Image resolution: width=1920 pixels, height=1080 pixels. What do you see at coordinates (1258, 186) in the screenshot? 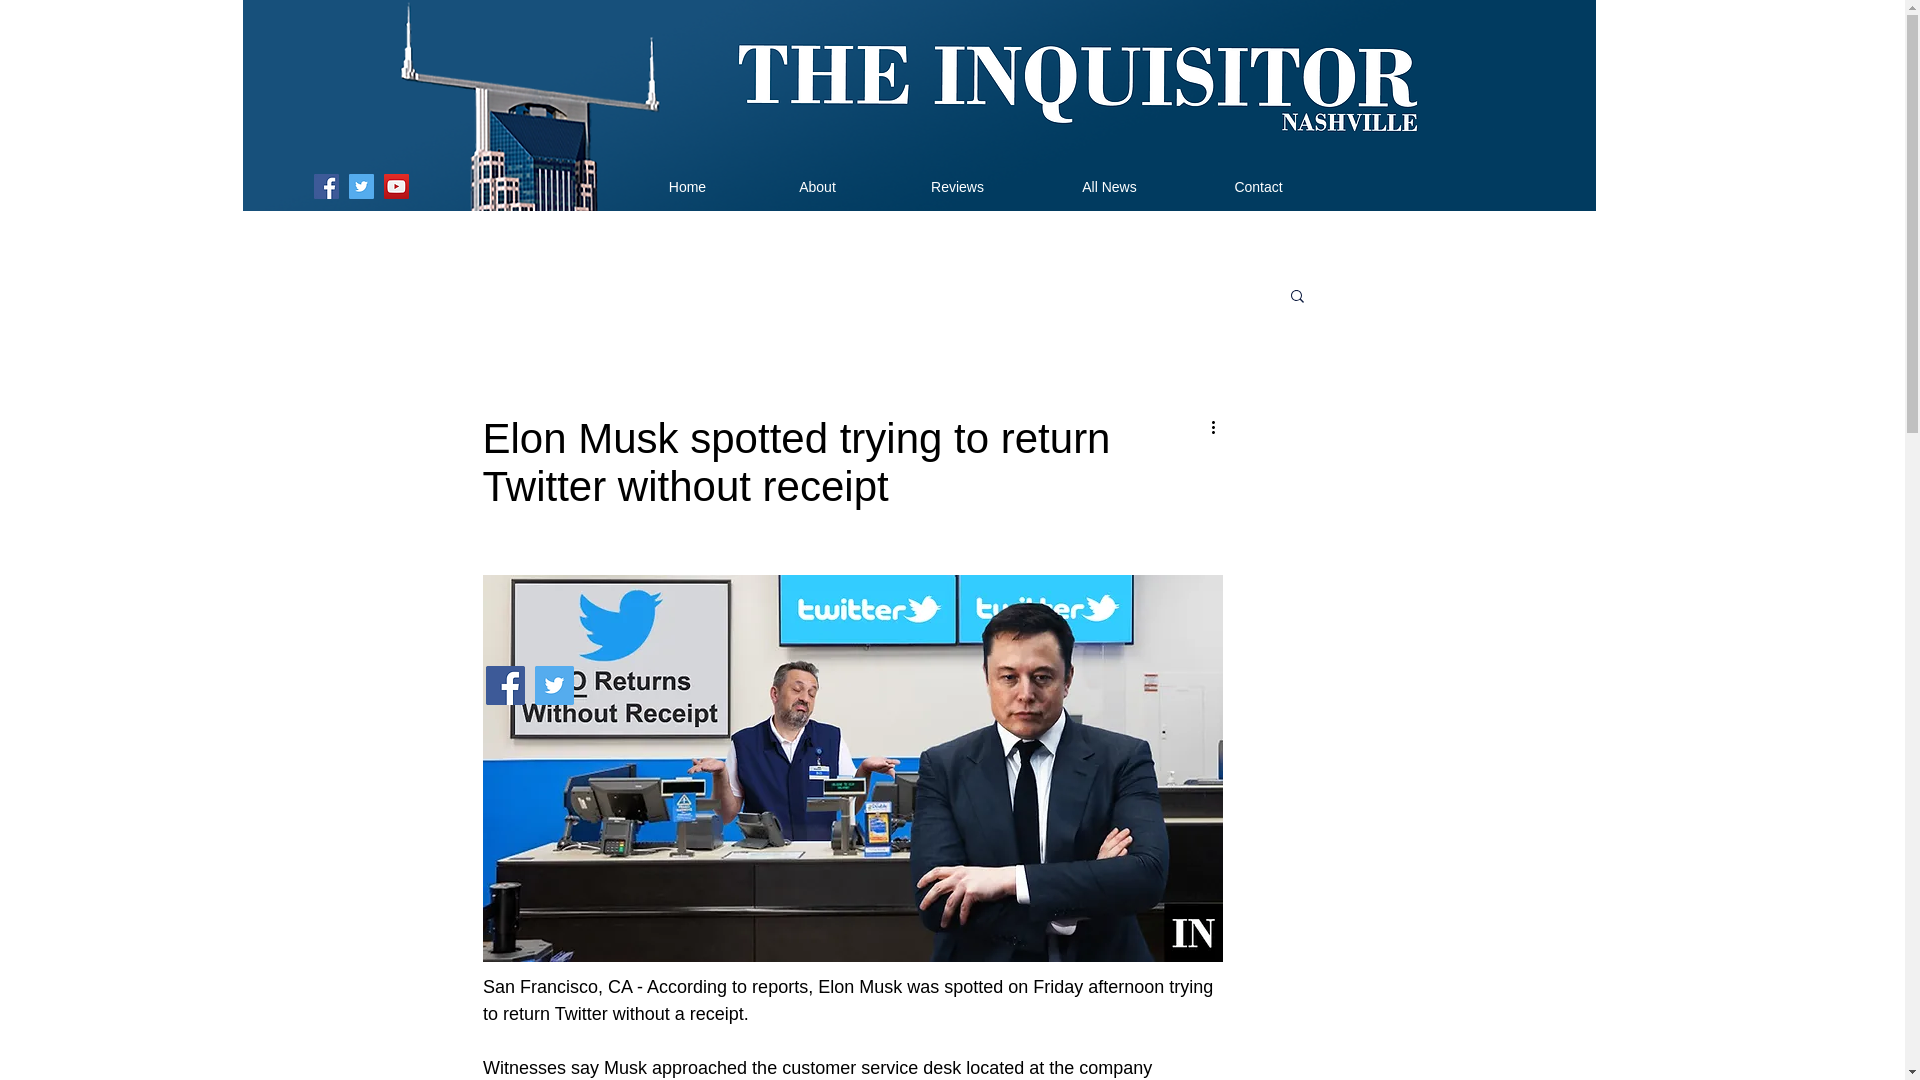
I see `Contact` at bounding box center [1258, 186].